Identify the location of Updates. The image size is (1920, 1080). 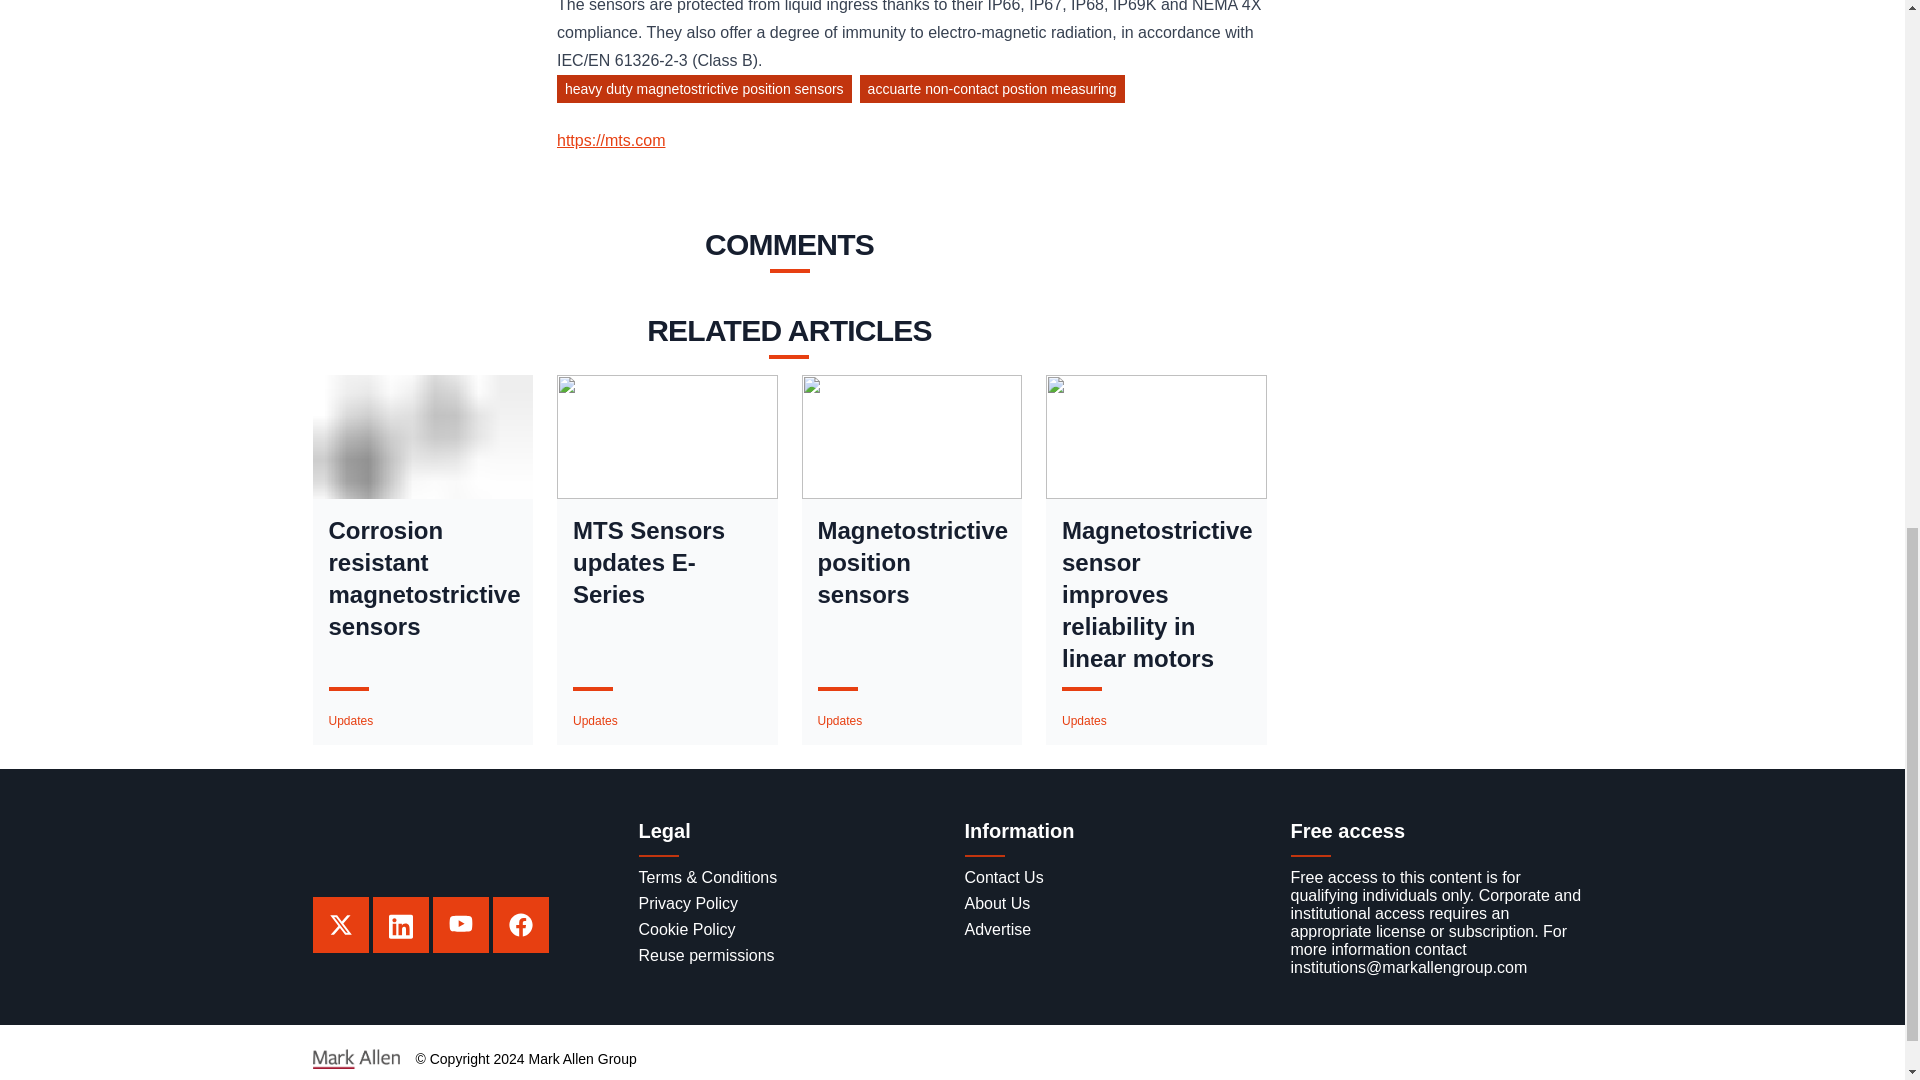
(350, 720).